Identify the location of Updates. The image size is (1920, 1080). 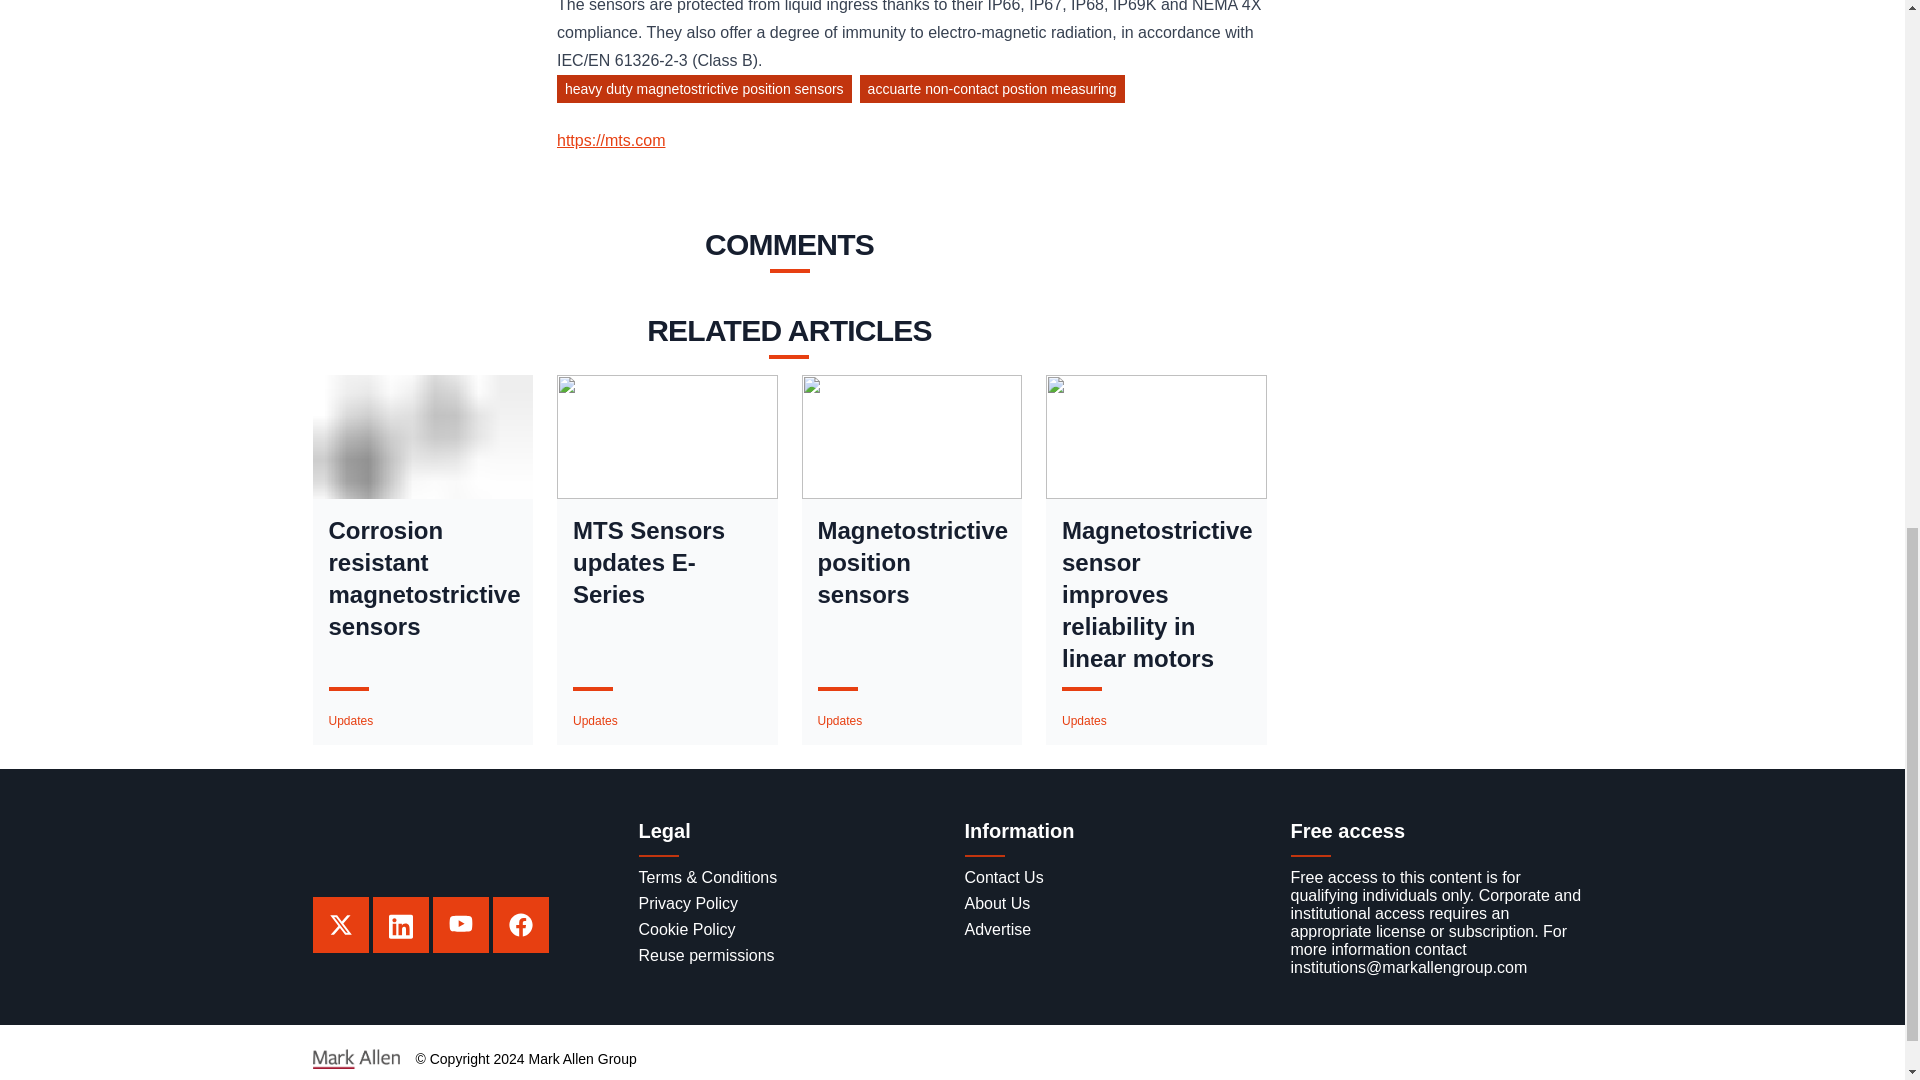
(350, 720).